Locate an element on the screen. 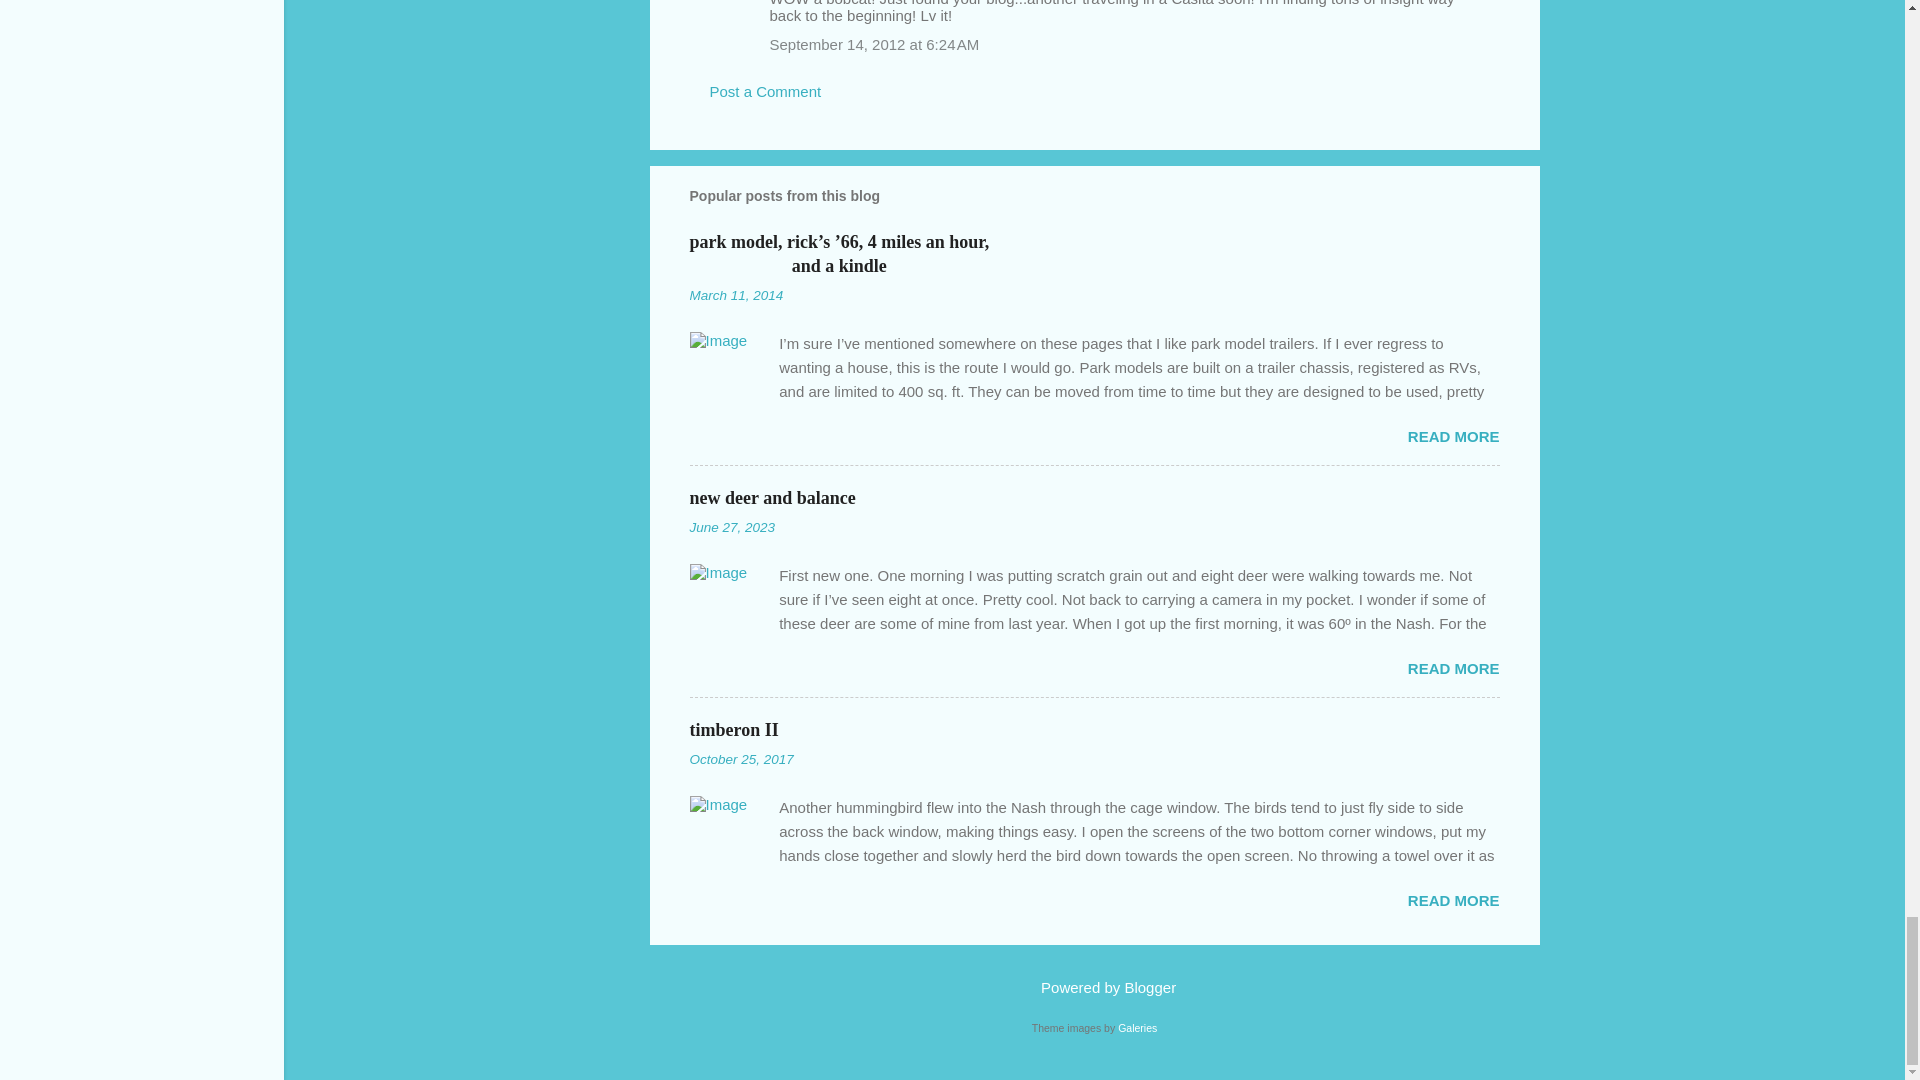 The width and height of the screenshot is (1920, 1080). Post a Comment is located at coordinates (766, 92).